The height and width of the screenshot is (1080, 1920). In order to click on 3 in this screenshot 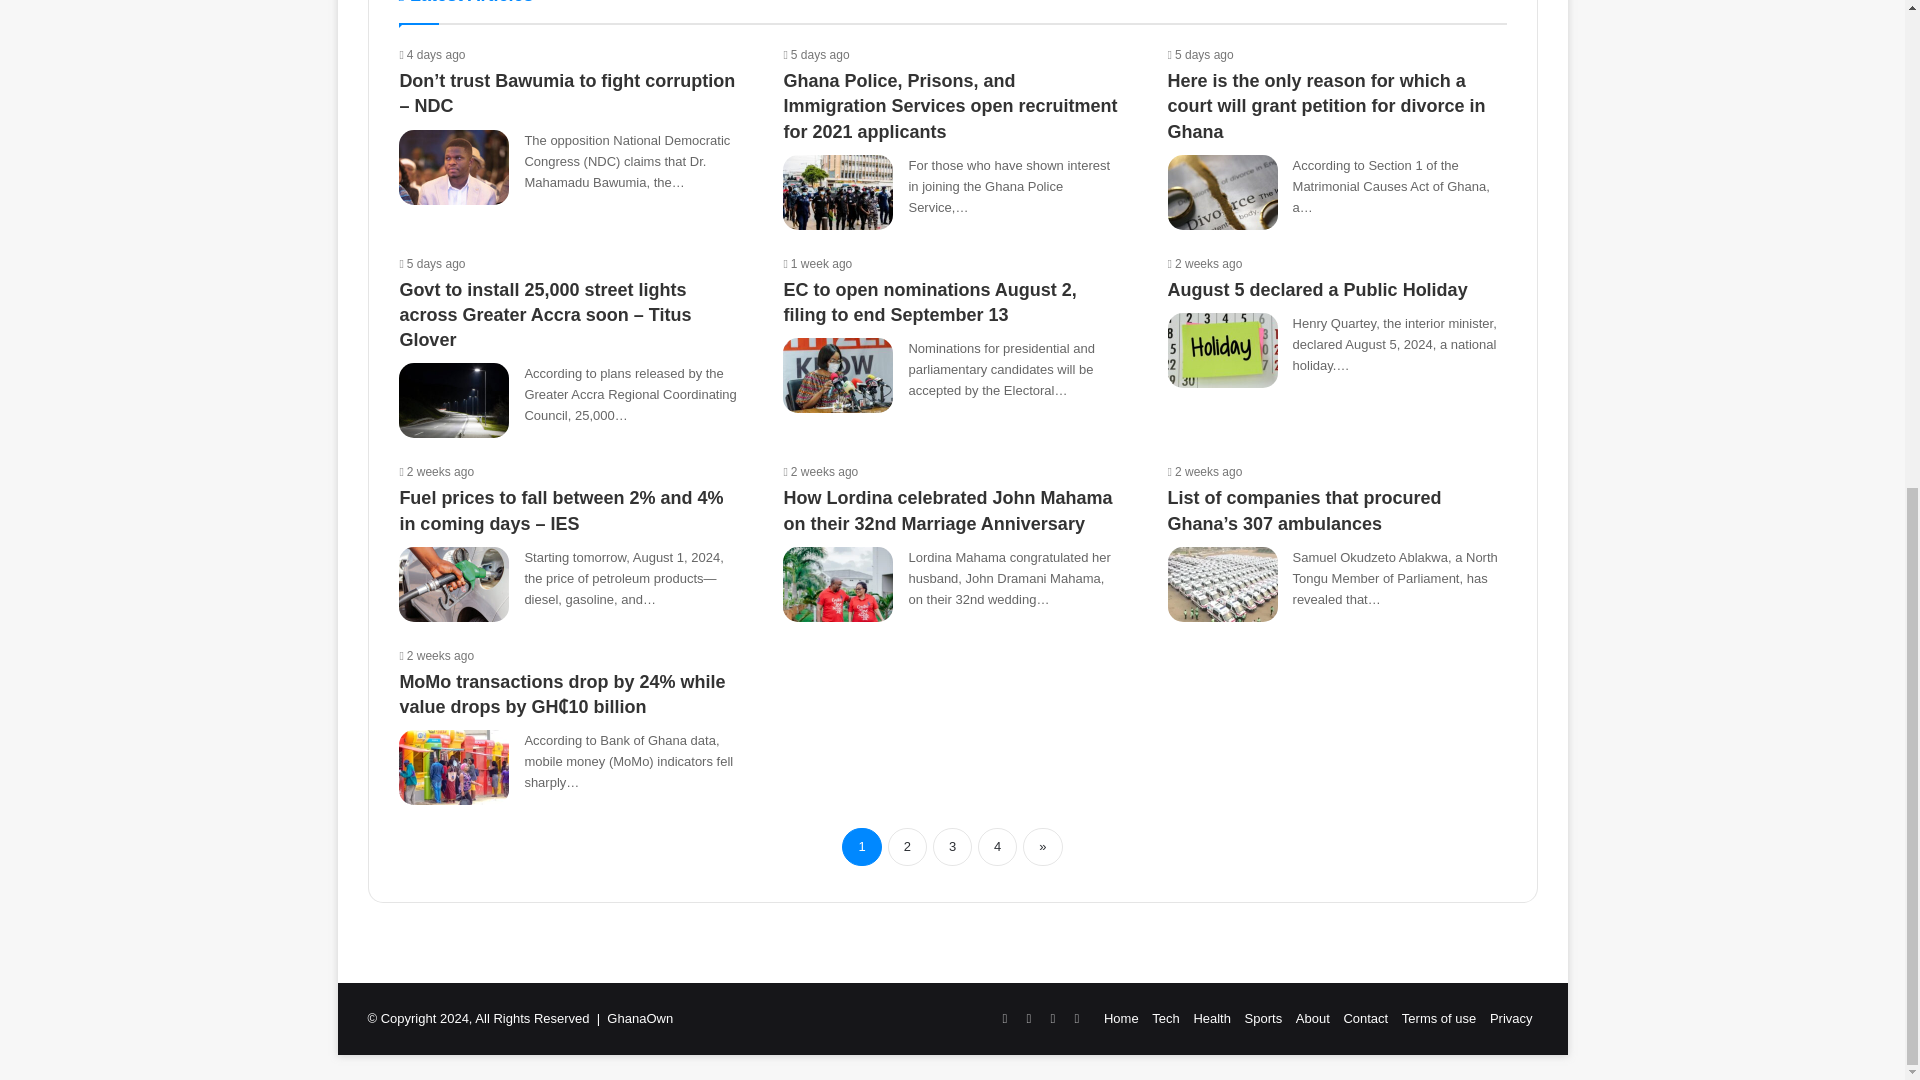, I will do `click(952, 847)`.